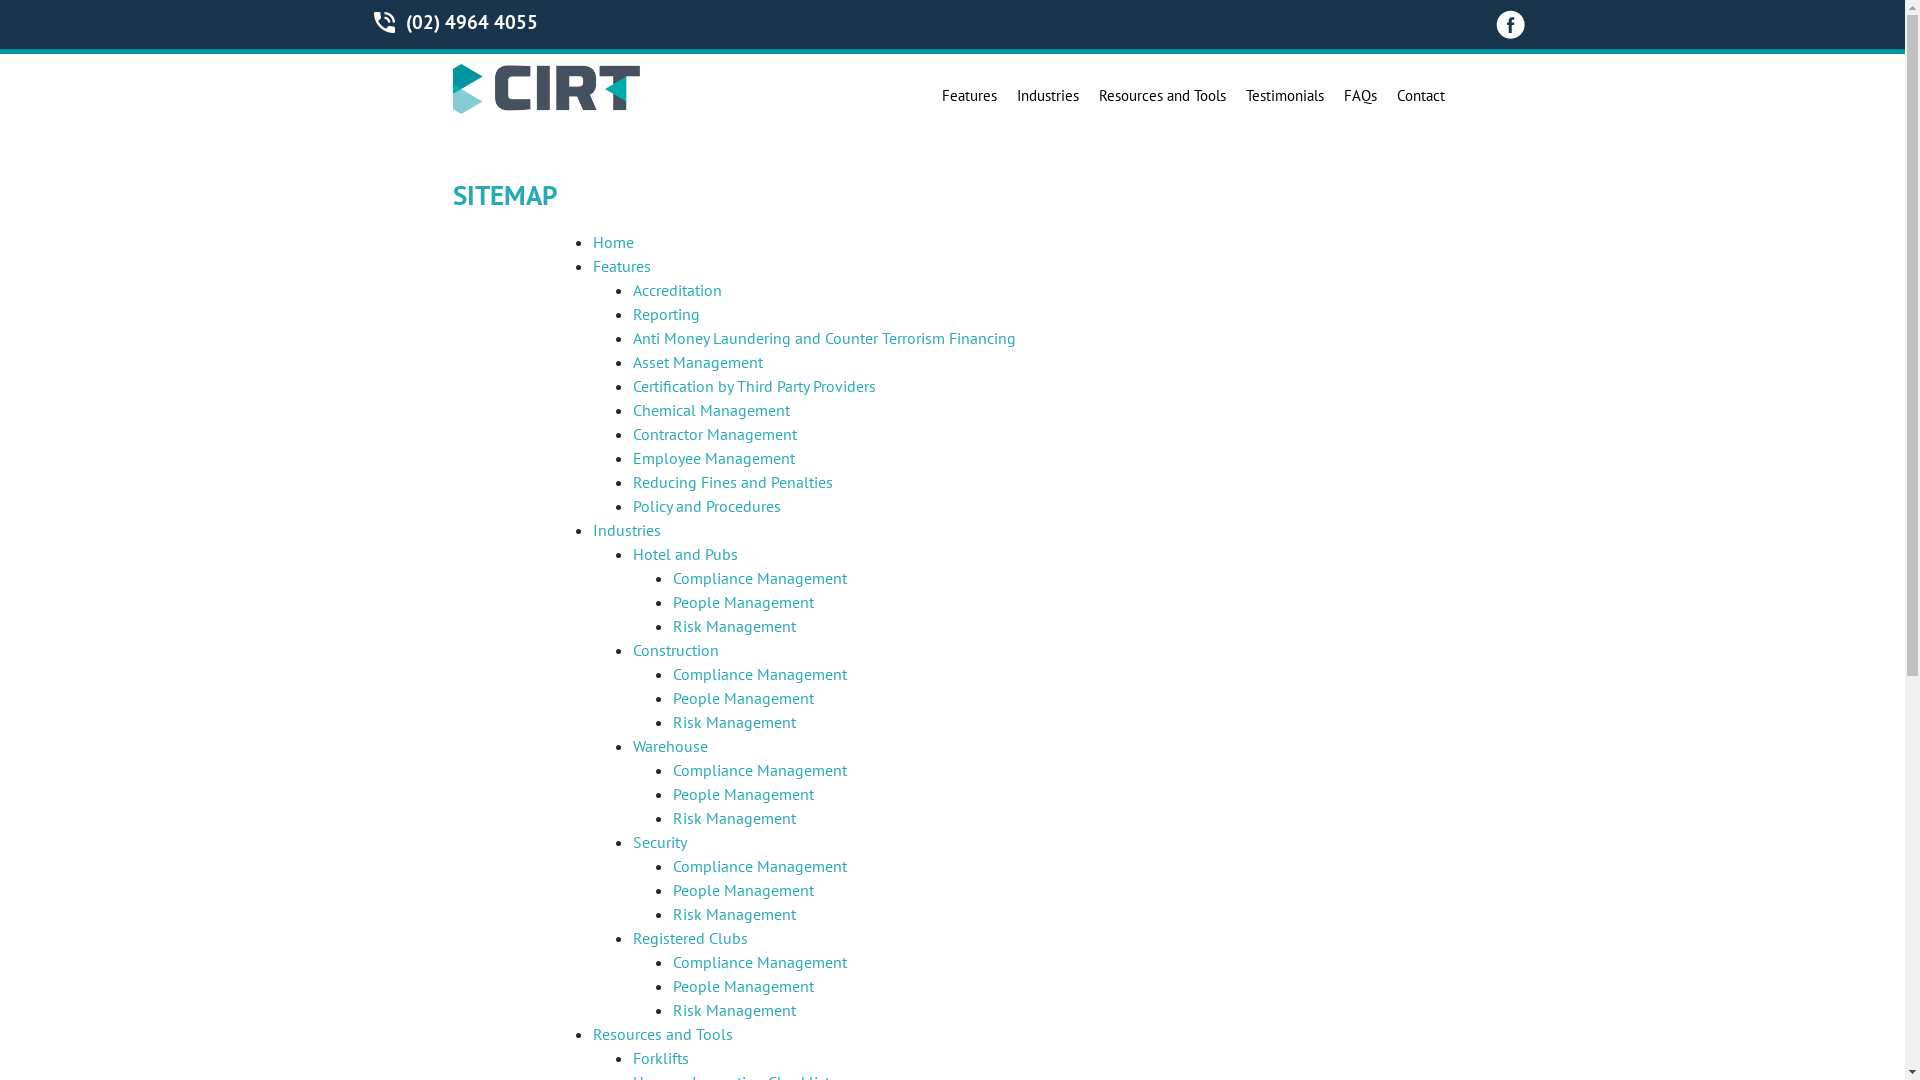  Describe the element at coordinates (759, 578) in the screenshot. I see `Compliance Management` at that location.